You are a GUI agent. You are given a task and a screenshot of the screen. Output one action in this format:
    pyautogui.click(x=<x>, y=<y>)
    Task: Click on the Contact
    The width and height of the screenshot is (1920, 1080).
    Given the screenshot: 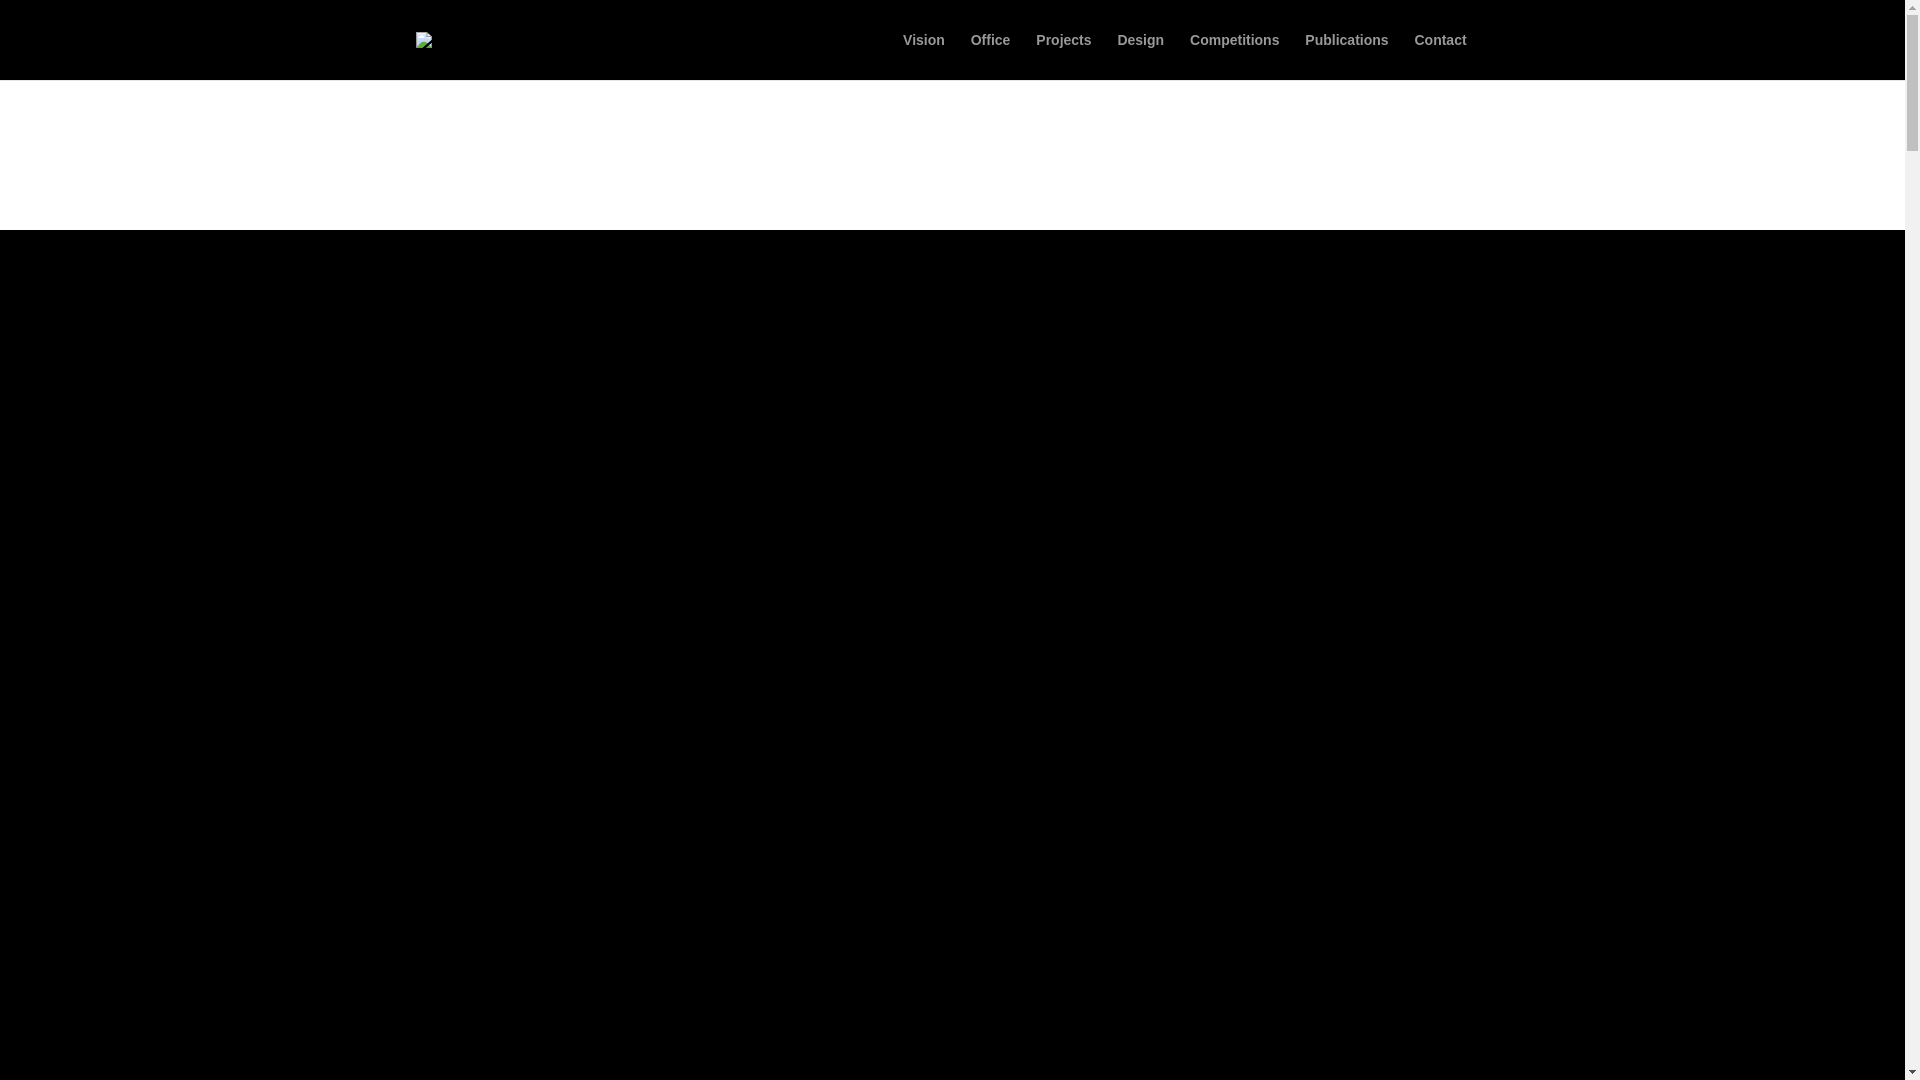 What is the action you would take?
    pyautogui.click(x=1440, y=56)
    